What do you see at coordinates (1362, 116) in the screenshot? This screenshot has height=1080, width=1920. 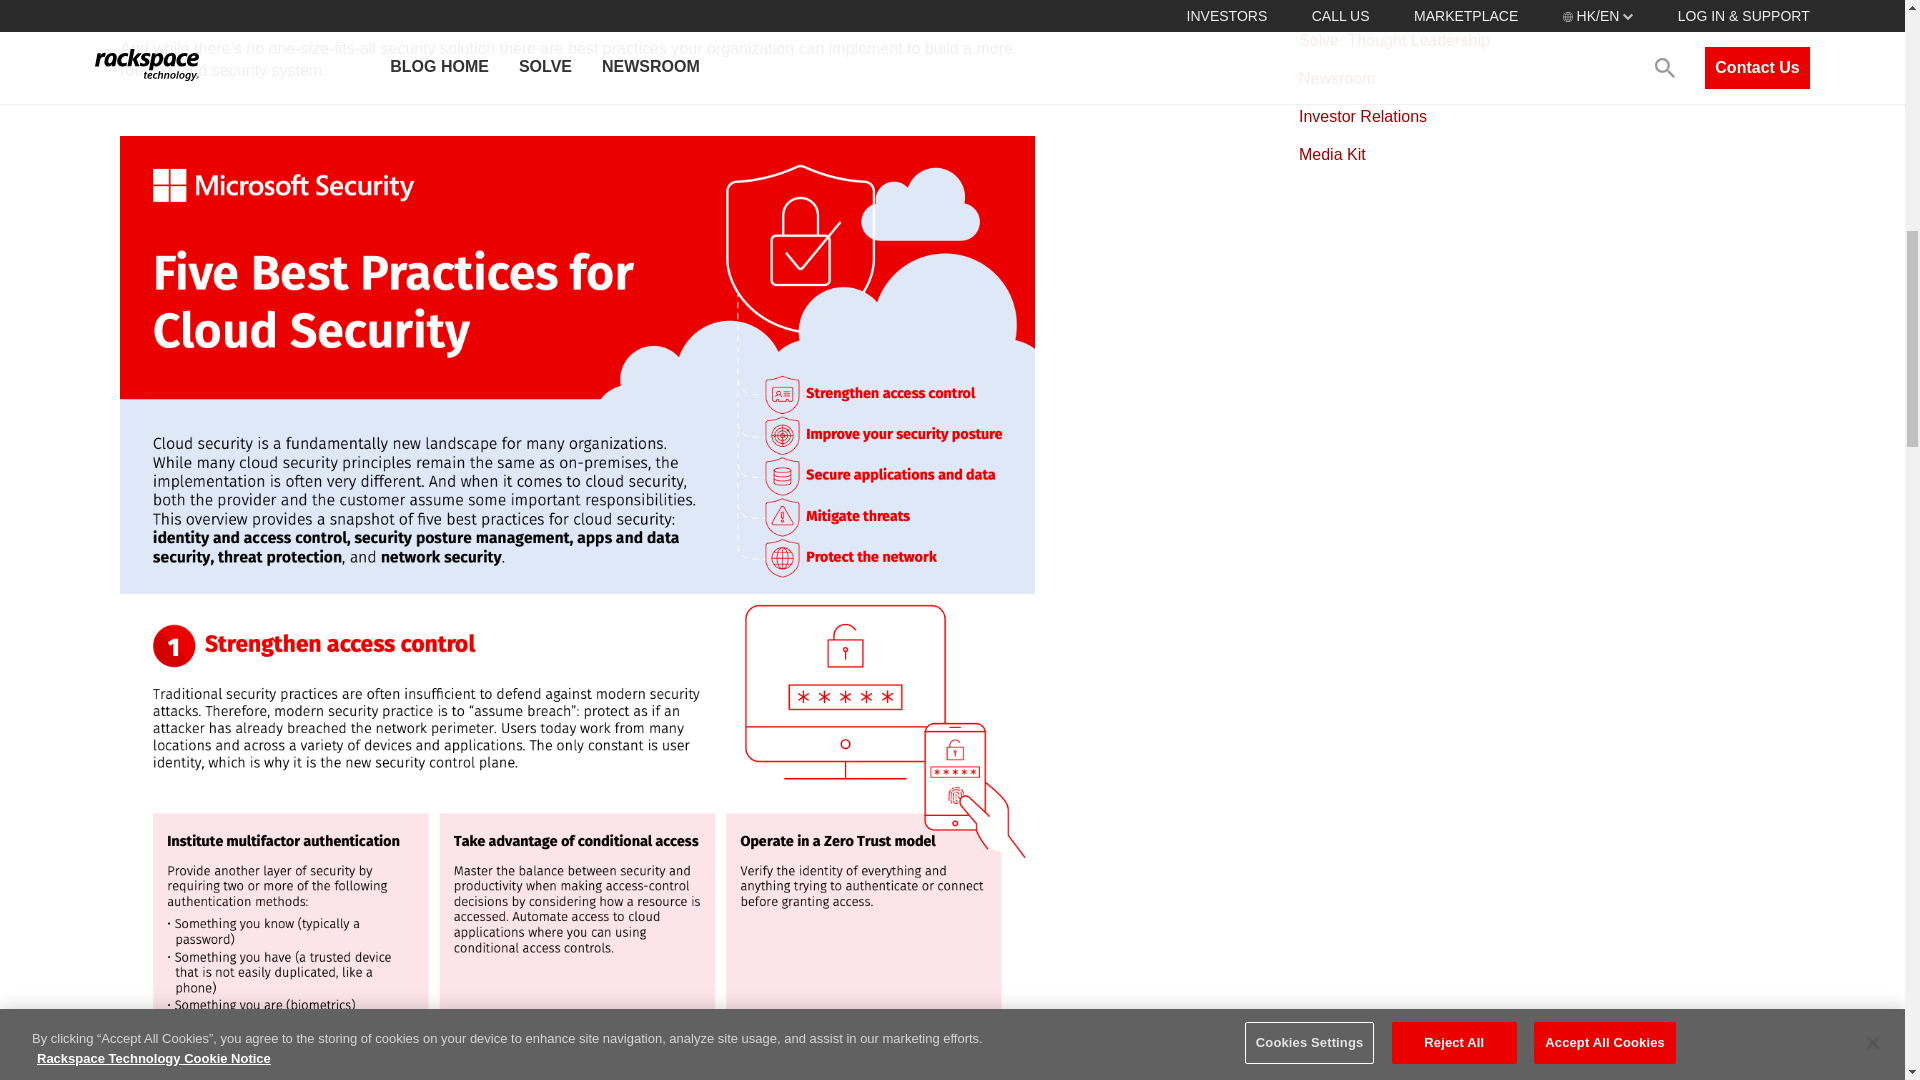 I see `Investor Relations` at bounding box center [1362, 116].